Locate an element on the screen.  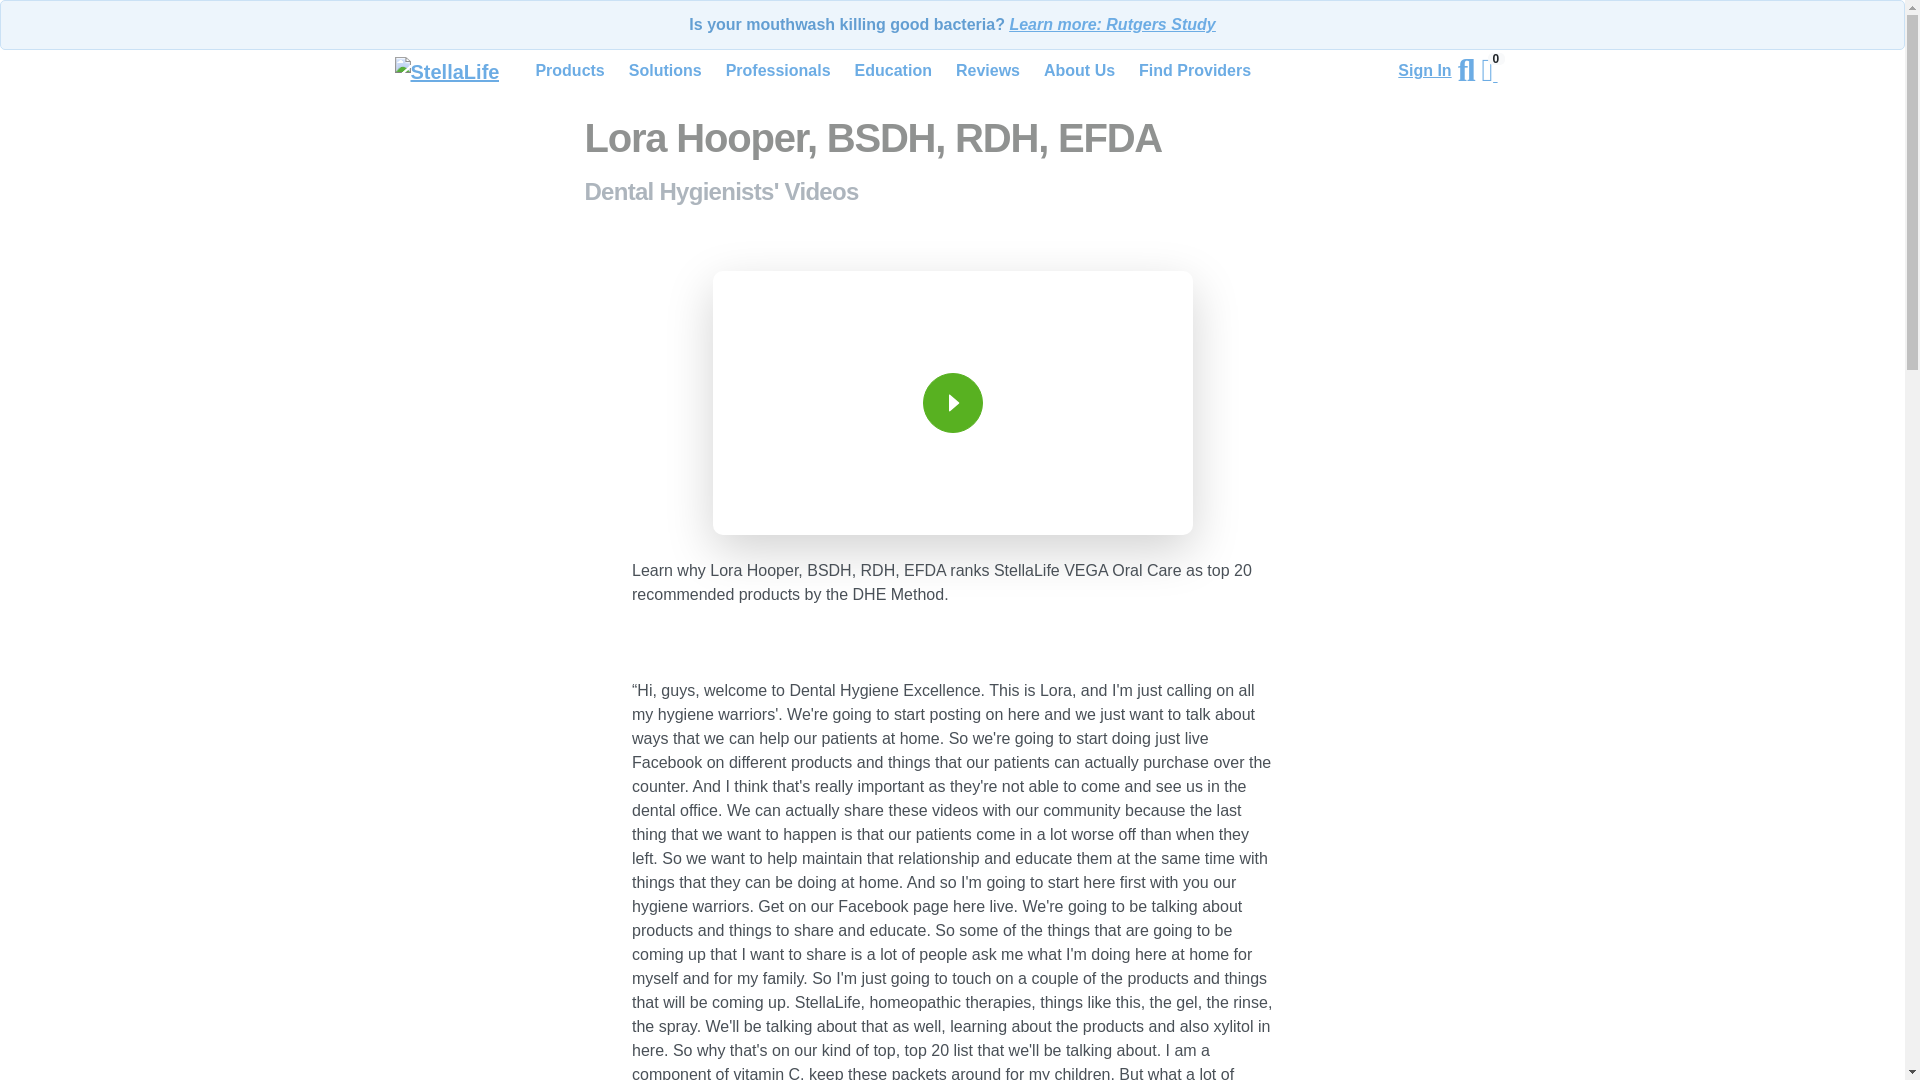
Education is located at coordinates (893, 70).